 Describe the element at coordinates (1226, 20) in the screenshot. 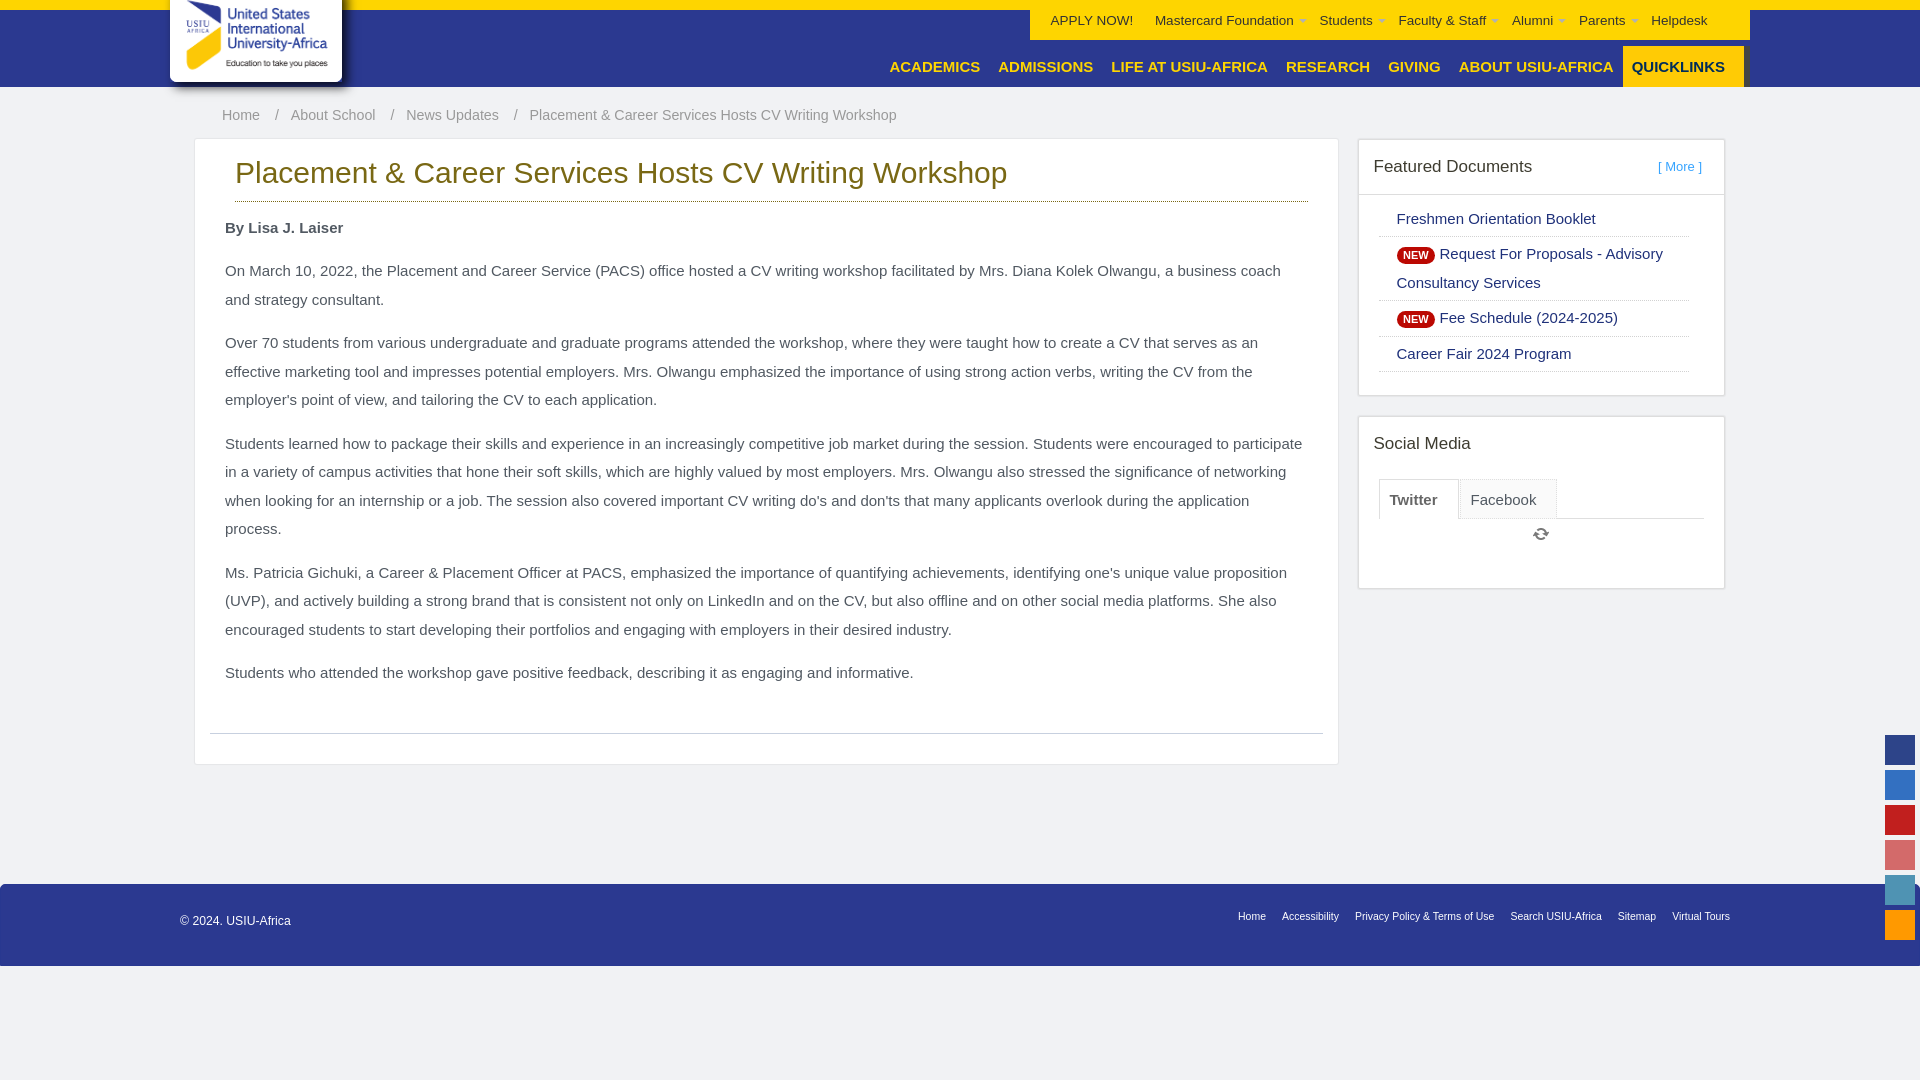

I see `Mastercard Foundation` at that location.